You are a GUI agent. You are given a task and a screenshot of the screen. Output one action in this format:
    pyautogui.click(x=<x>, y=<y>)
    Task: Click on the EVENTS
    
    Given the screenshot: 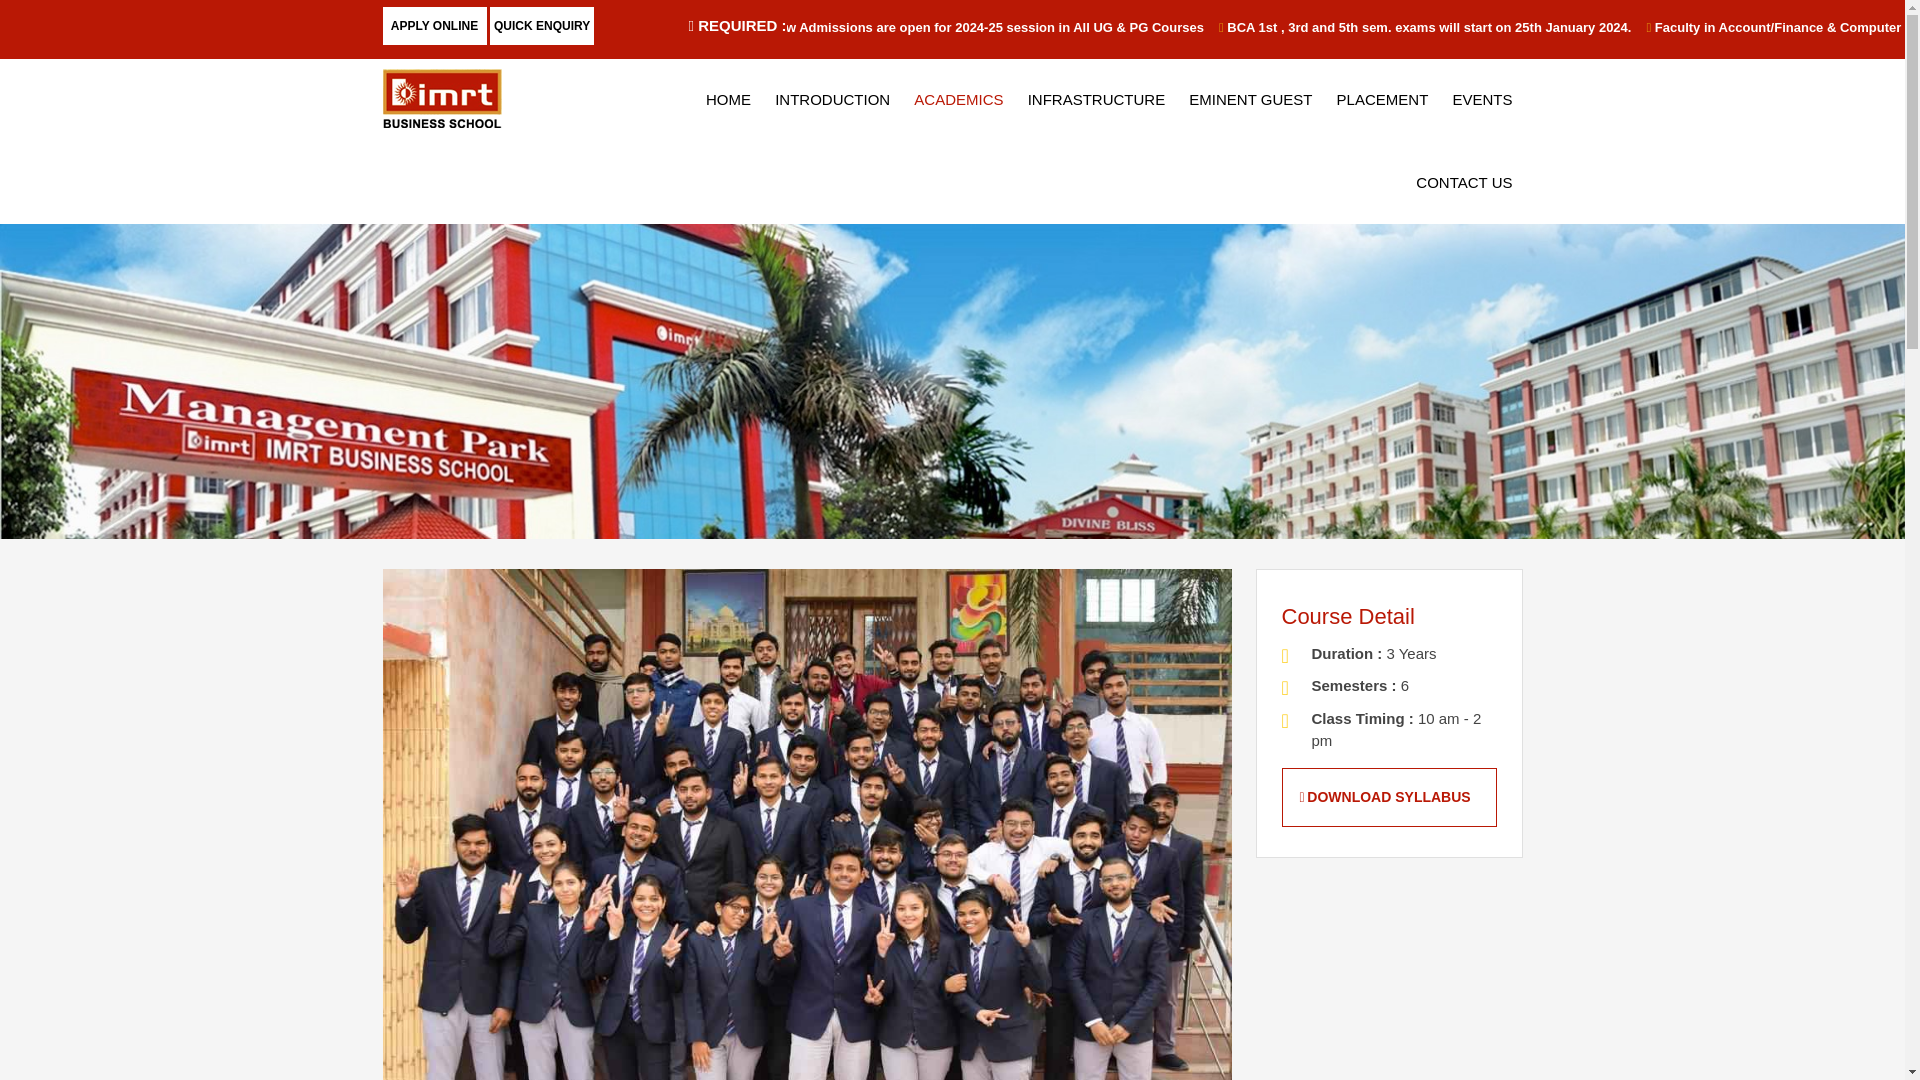 What is the action you would take?
    pyautogui.click(x=1482, y=100)
    